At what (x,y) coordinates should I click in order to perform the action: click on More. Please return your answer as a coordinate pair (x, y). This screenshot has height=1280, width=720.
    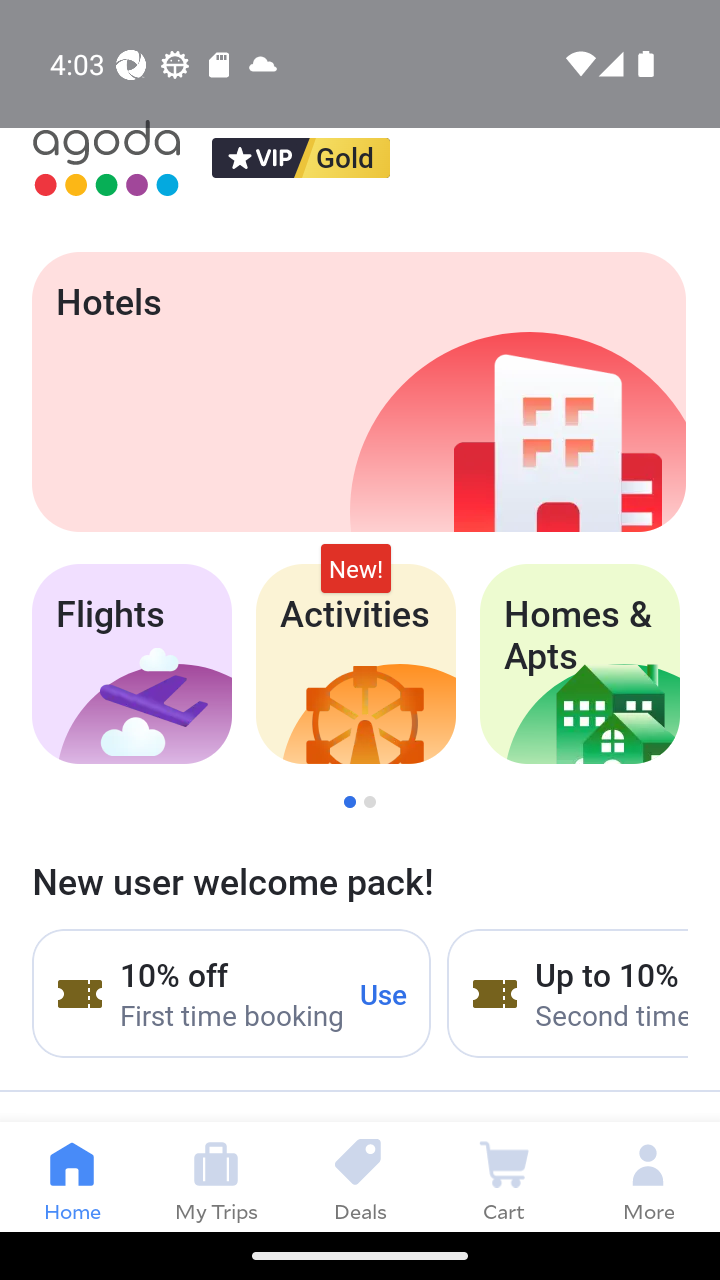
    Looking at the image, I should click on (648, 1176).